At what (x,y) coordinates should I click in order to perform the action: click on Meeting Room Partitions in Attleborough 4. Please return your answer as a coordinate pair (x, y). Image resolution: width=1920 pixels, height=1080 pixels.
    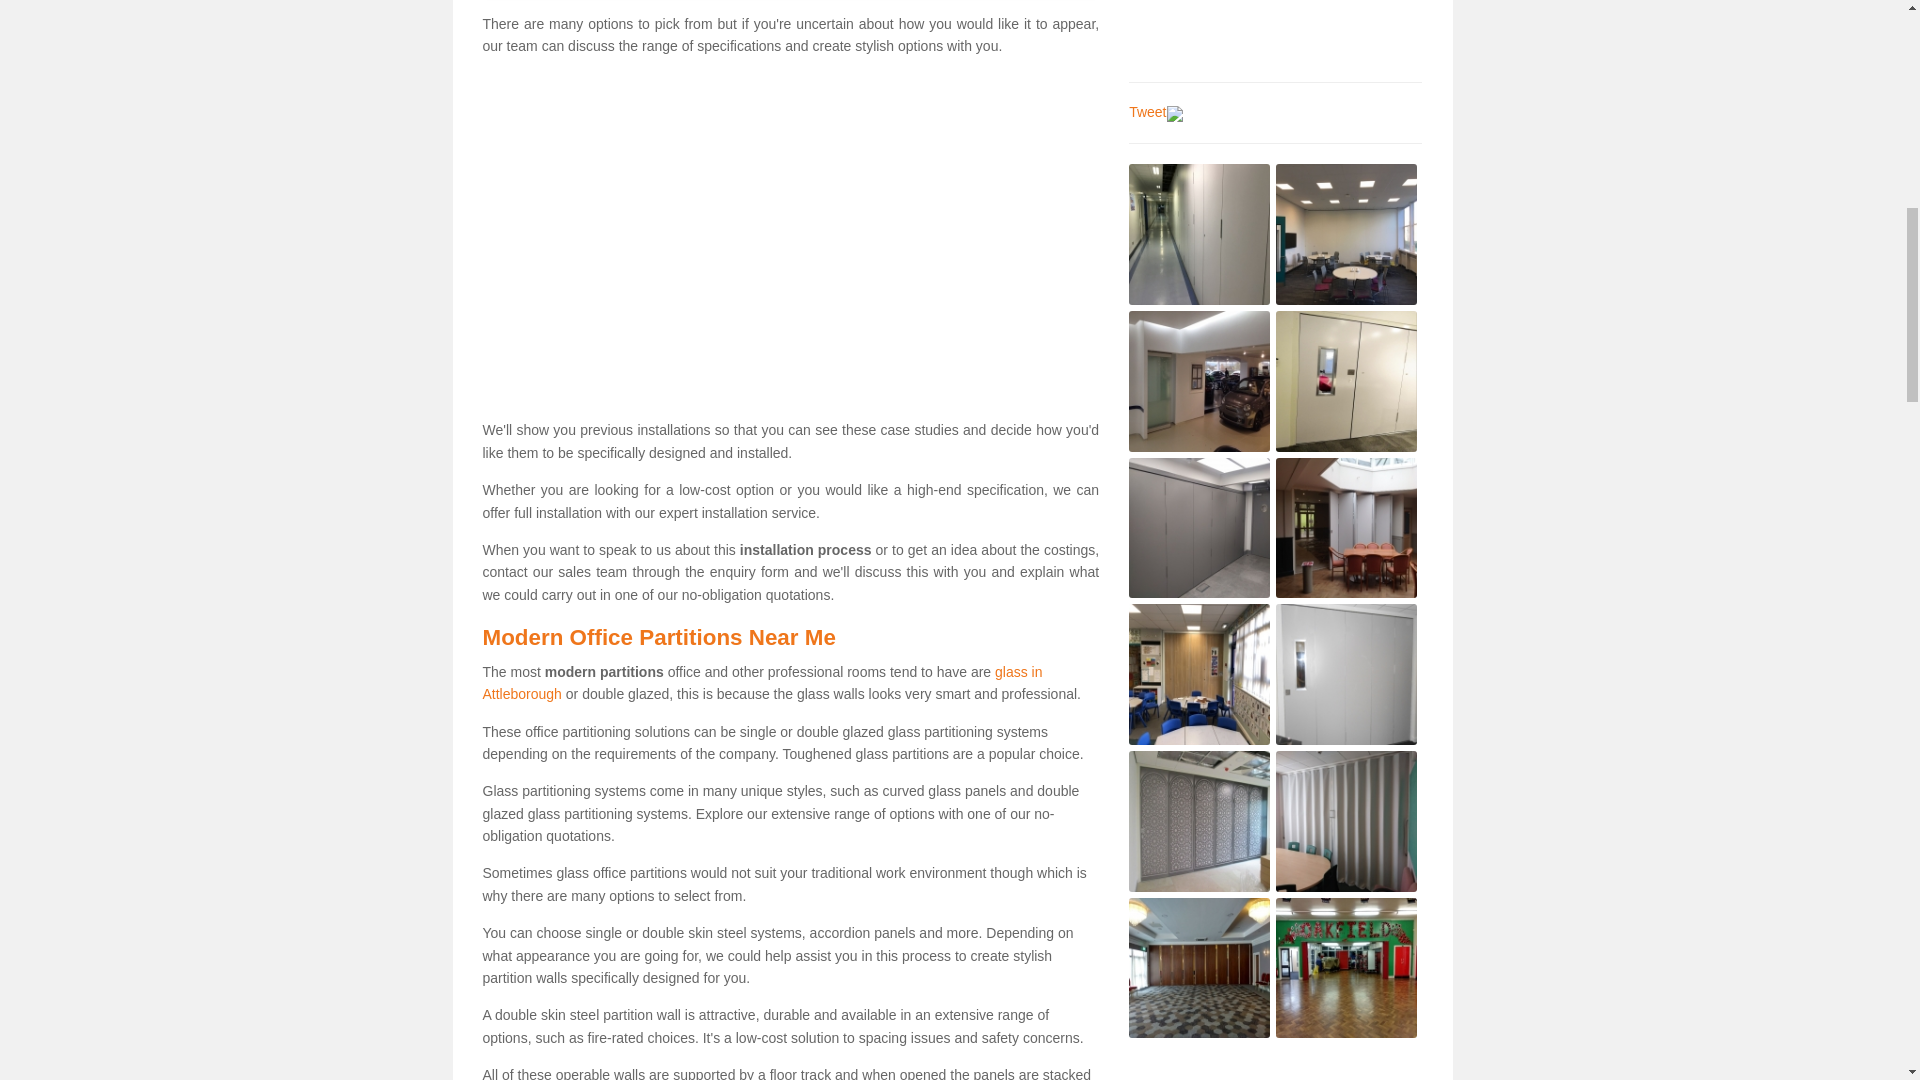
    Looking at the image, I should click on (1346, 382).